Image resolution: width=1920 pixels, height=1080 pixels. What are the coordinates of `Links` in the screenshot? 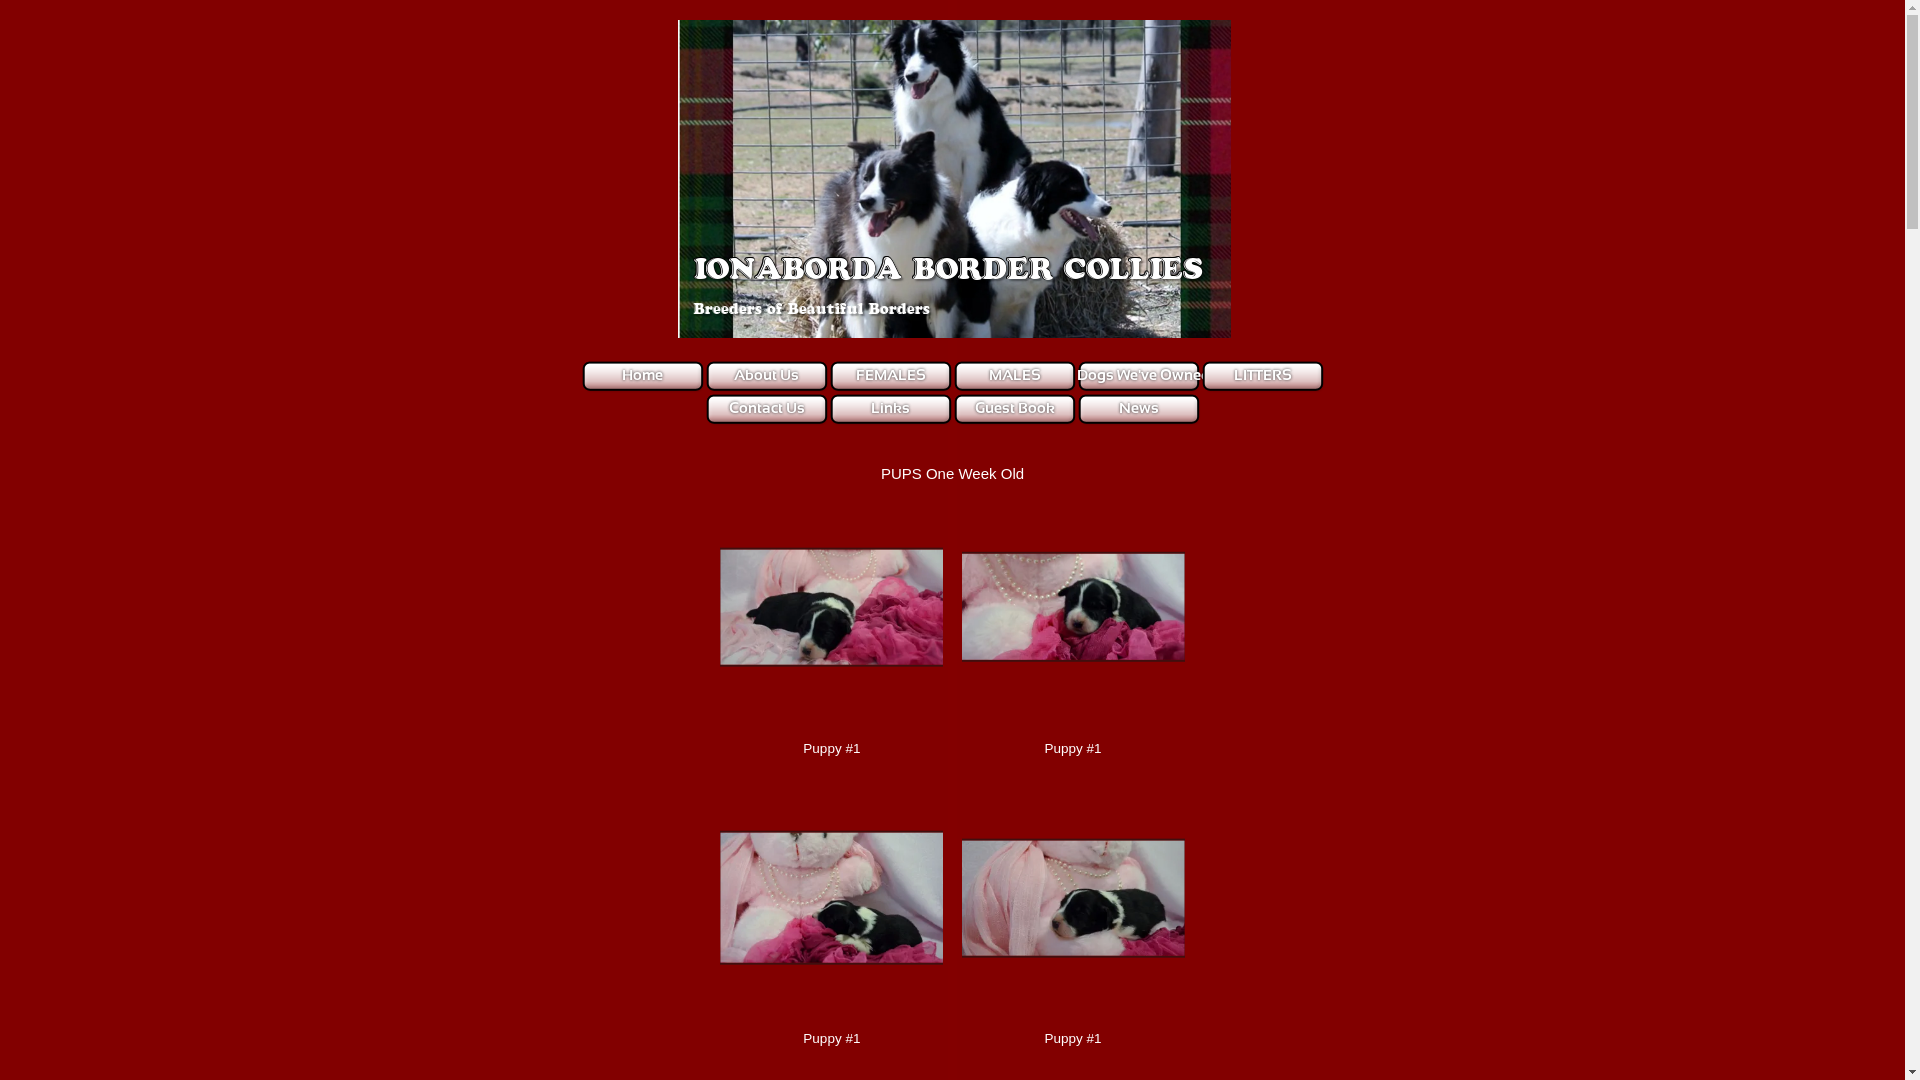 It's located at (890, 410).